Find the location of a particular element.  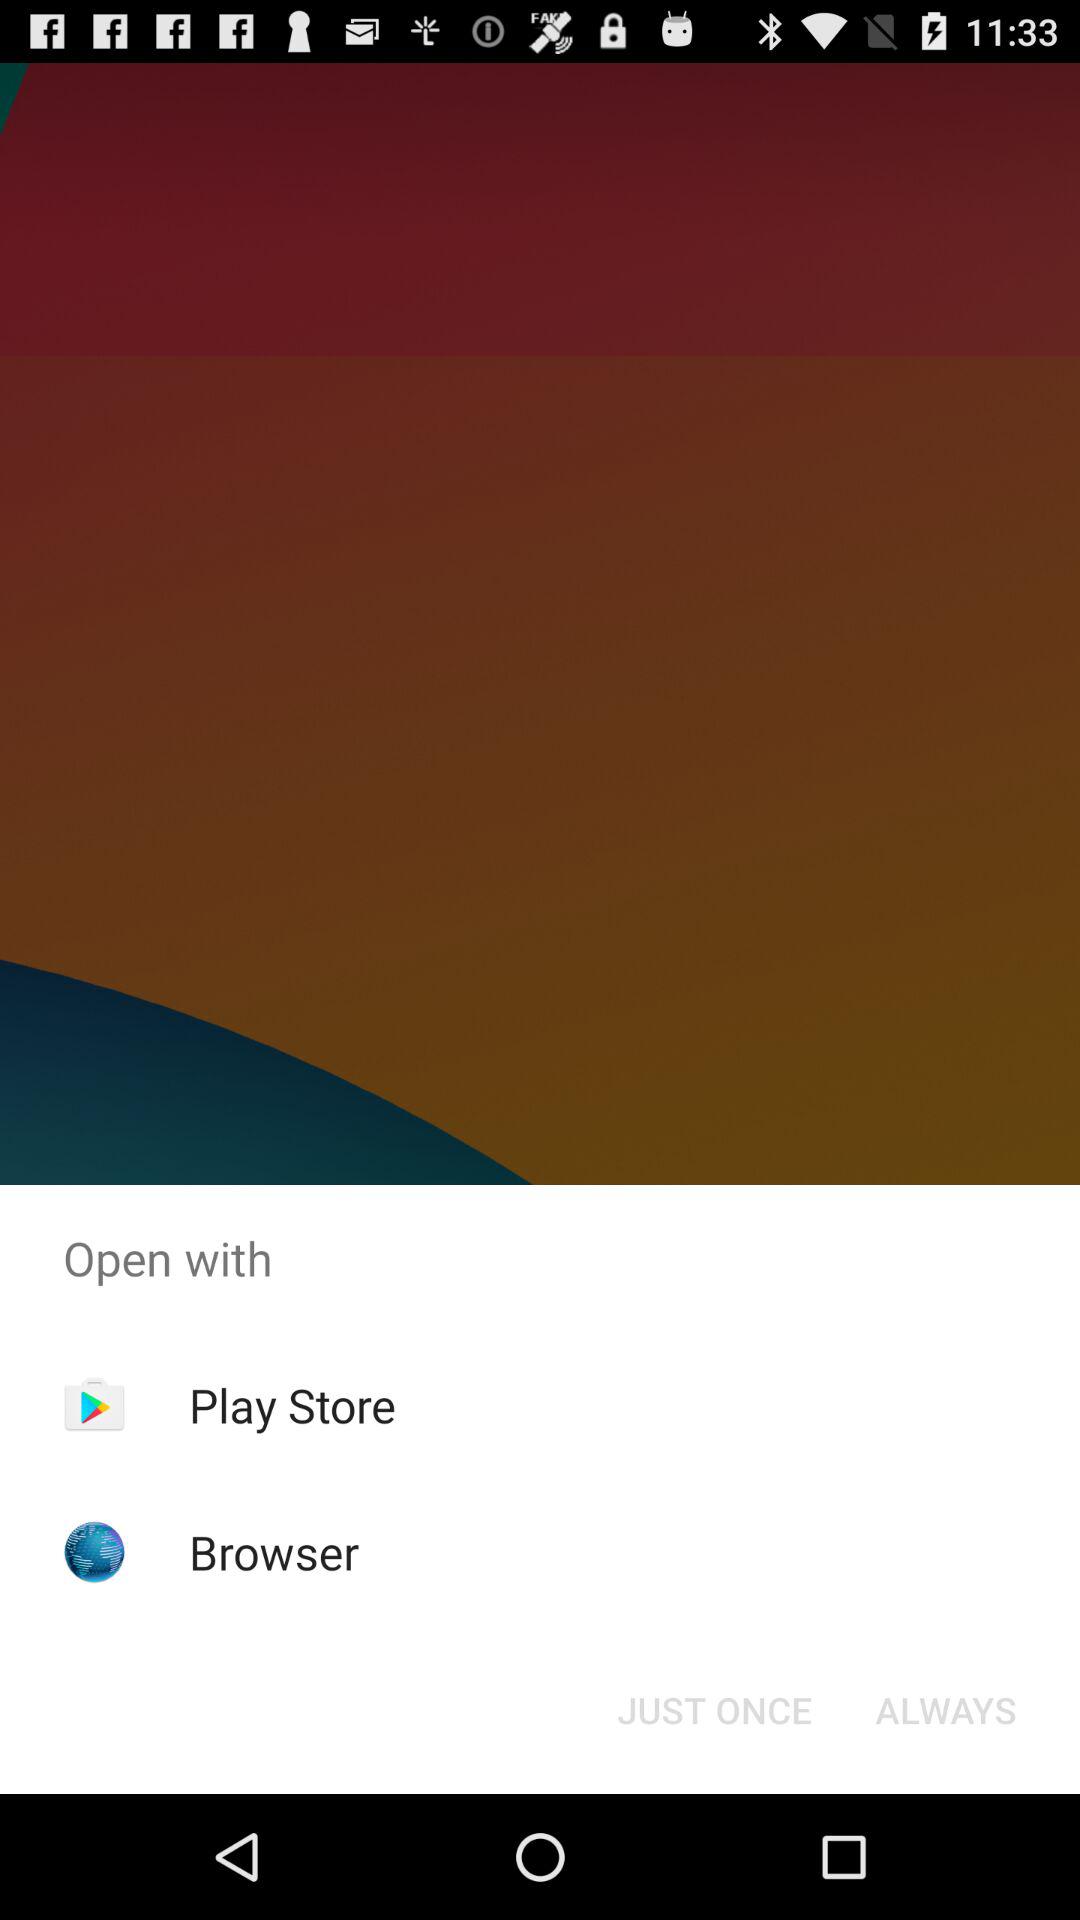

jump until play store app is located at coordinates (292, 1405).